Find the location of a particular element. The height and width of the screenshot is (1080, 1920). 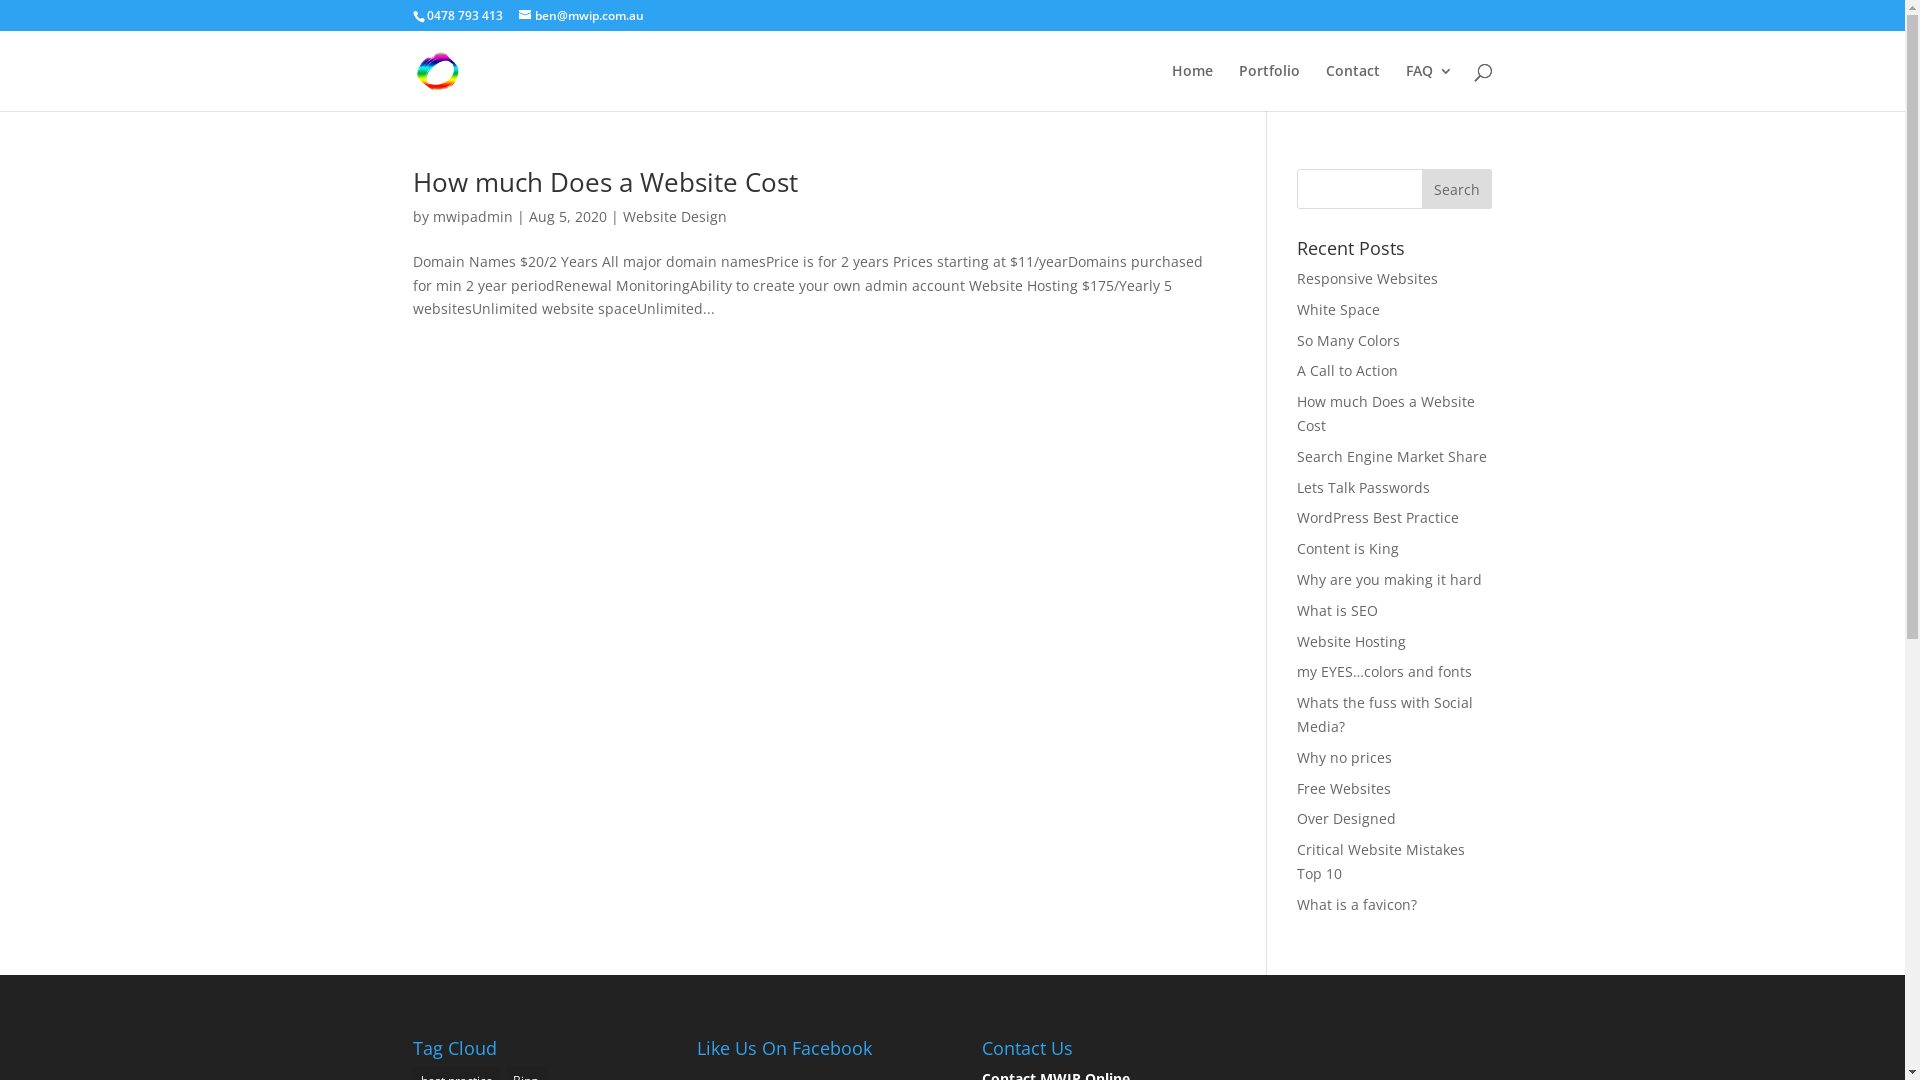

FAQ is located at coordinates (1430, 88).